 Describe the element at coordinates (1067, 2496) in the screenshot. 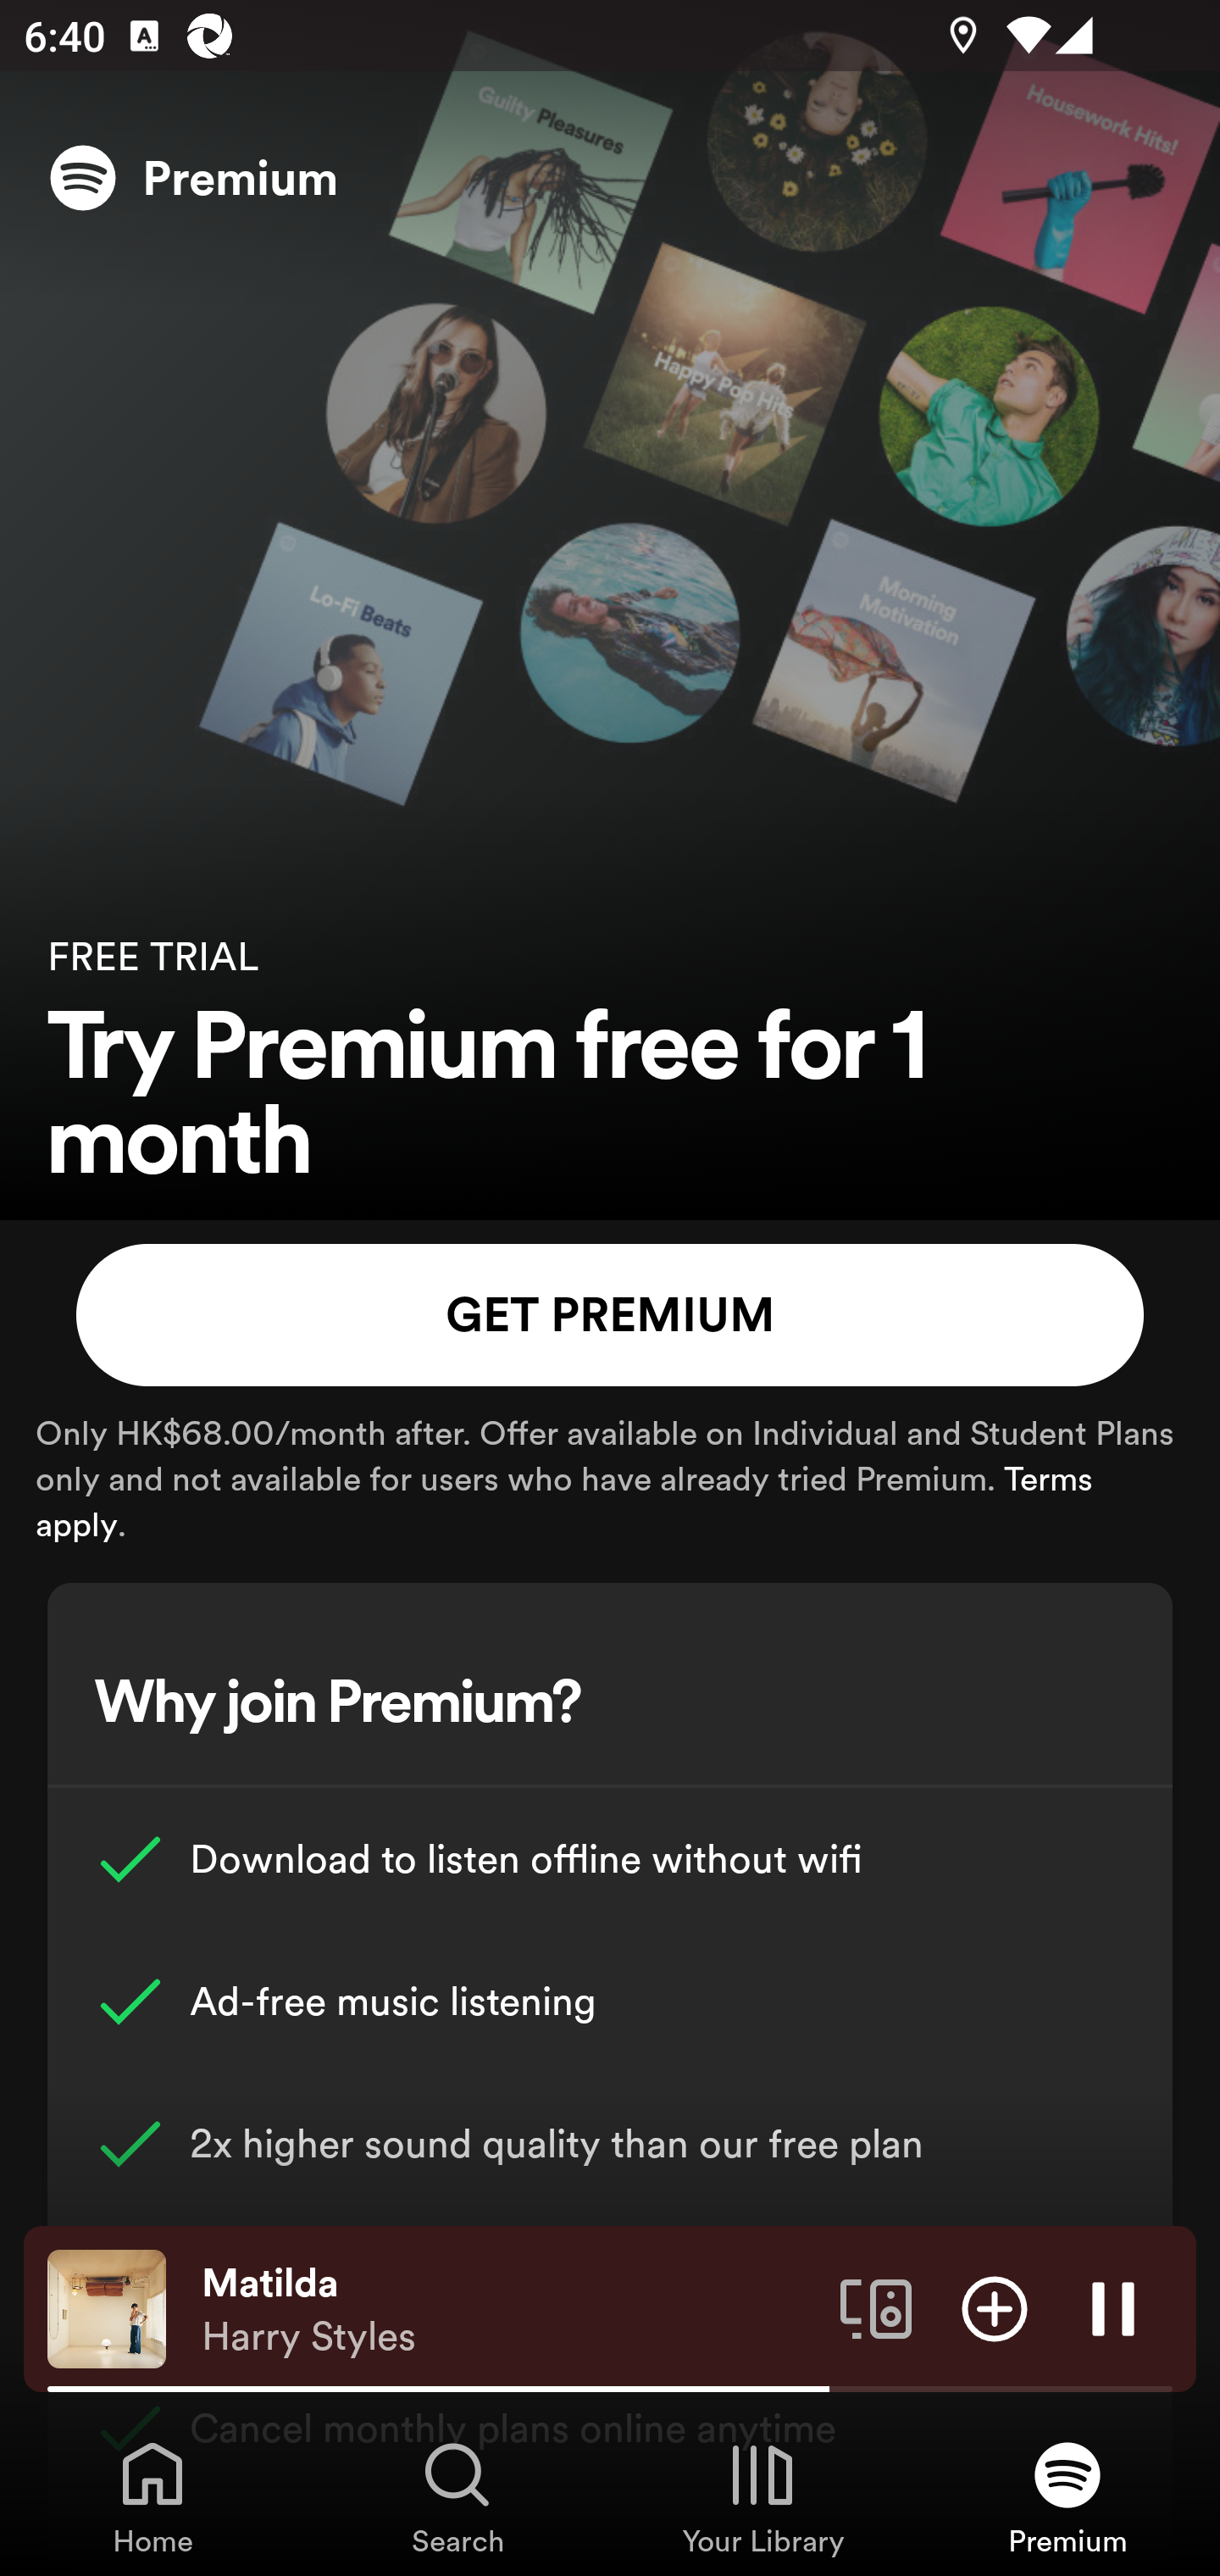

I see `Premium, Tab 4 of 4 Premium Premium` at that location.